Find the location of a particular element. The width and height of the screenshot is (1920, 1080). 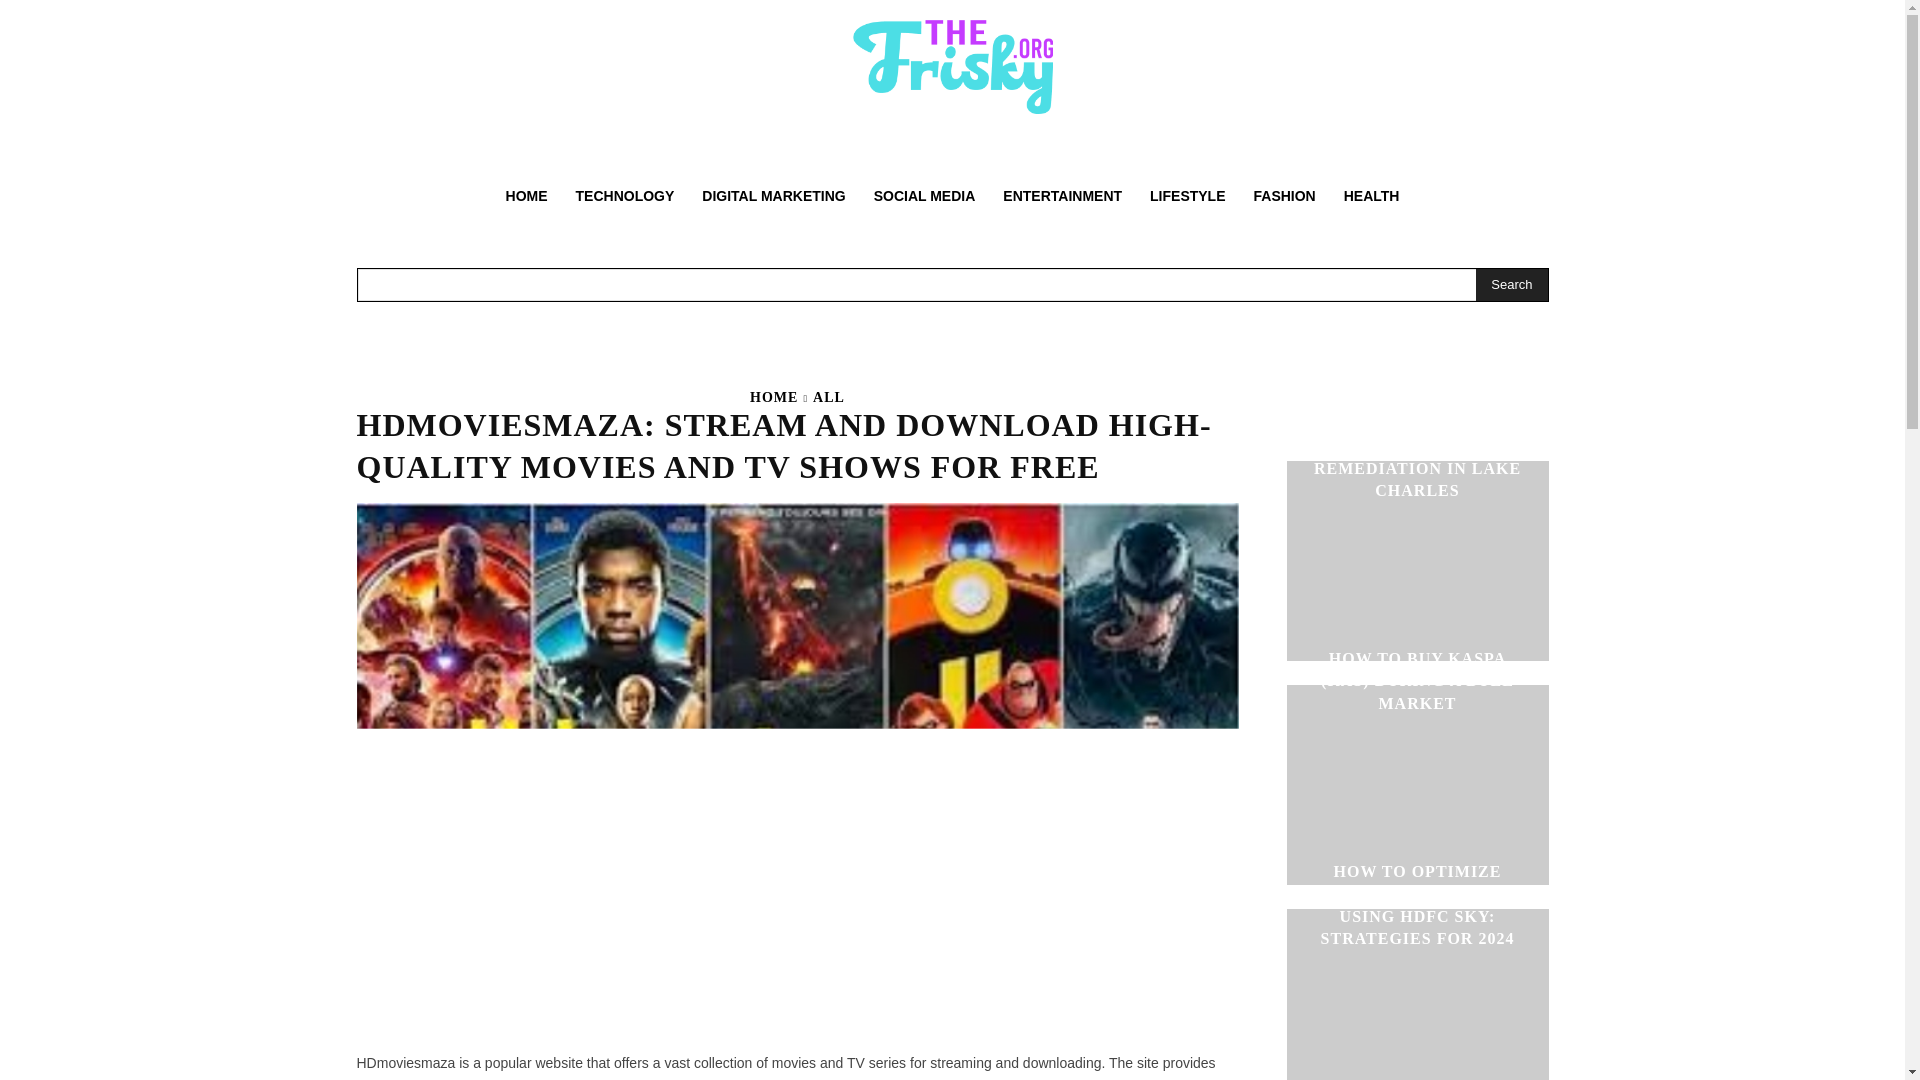

View all posts in All is located at coordinates (828, 397).